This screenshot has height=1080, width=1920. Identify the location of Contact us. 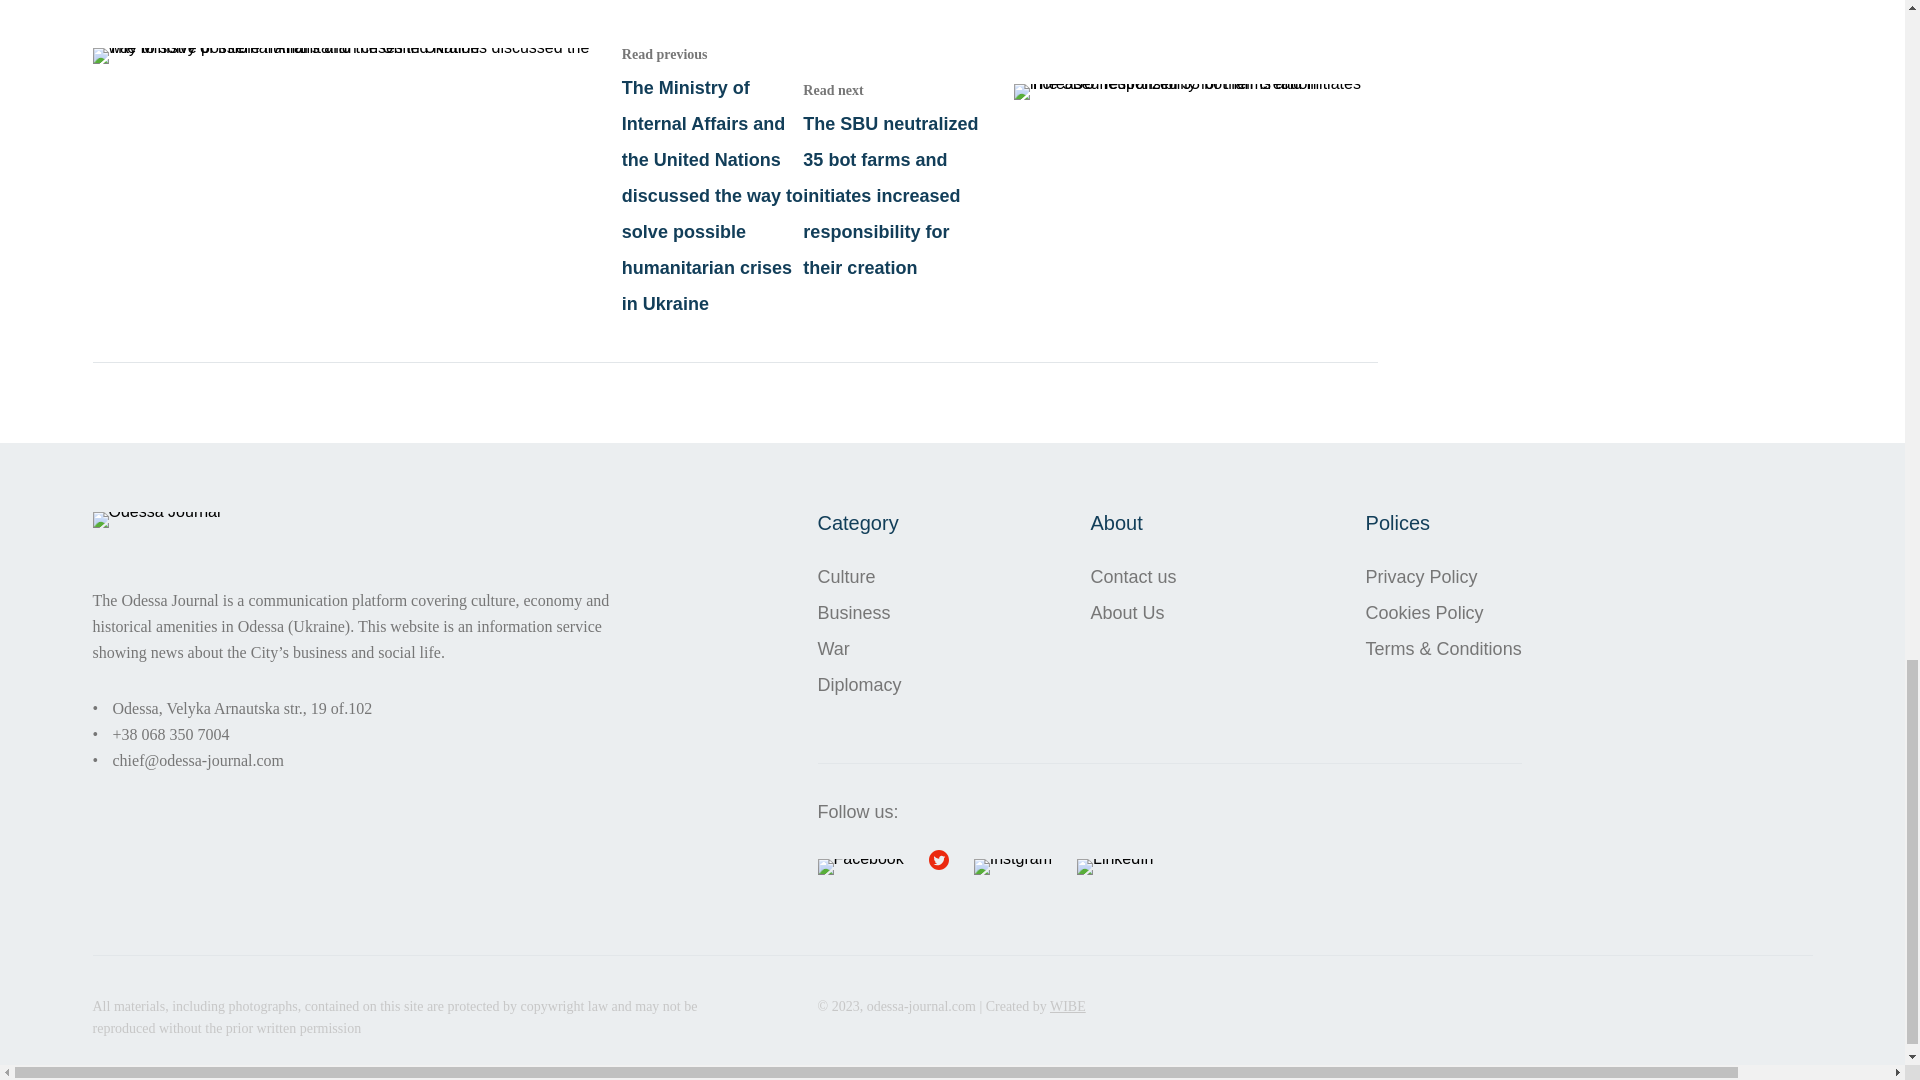
(1133, 577).